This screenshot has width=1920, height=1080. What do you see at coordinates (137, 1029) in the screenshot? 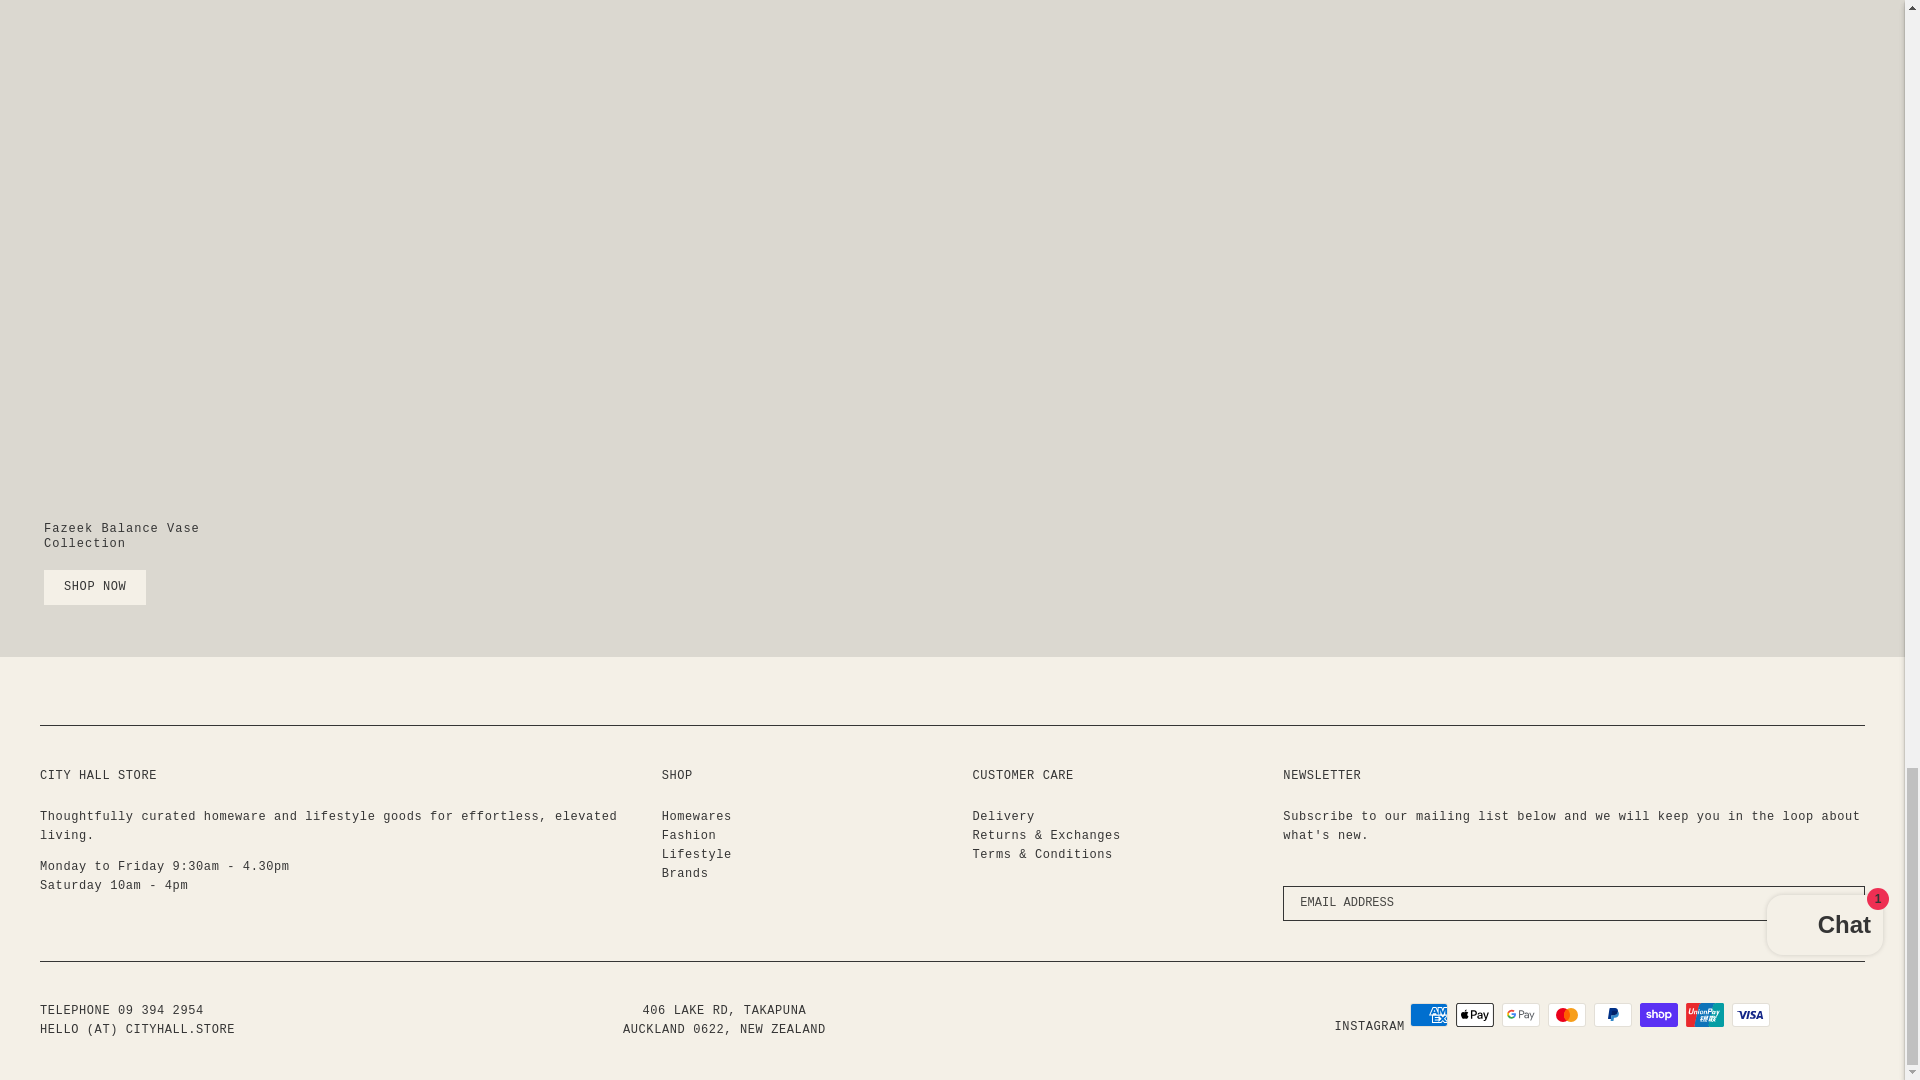
I see `Email City Hall` at bounding box center [137, 1029].